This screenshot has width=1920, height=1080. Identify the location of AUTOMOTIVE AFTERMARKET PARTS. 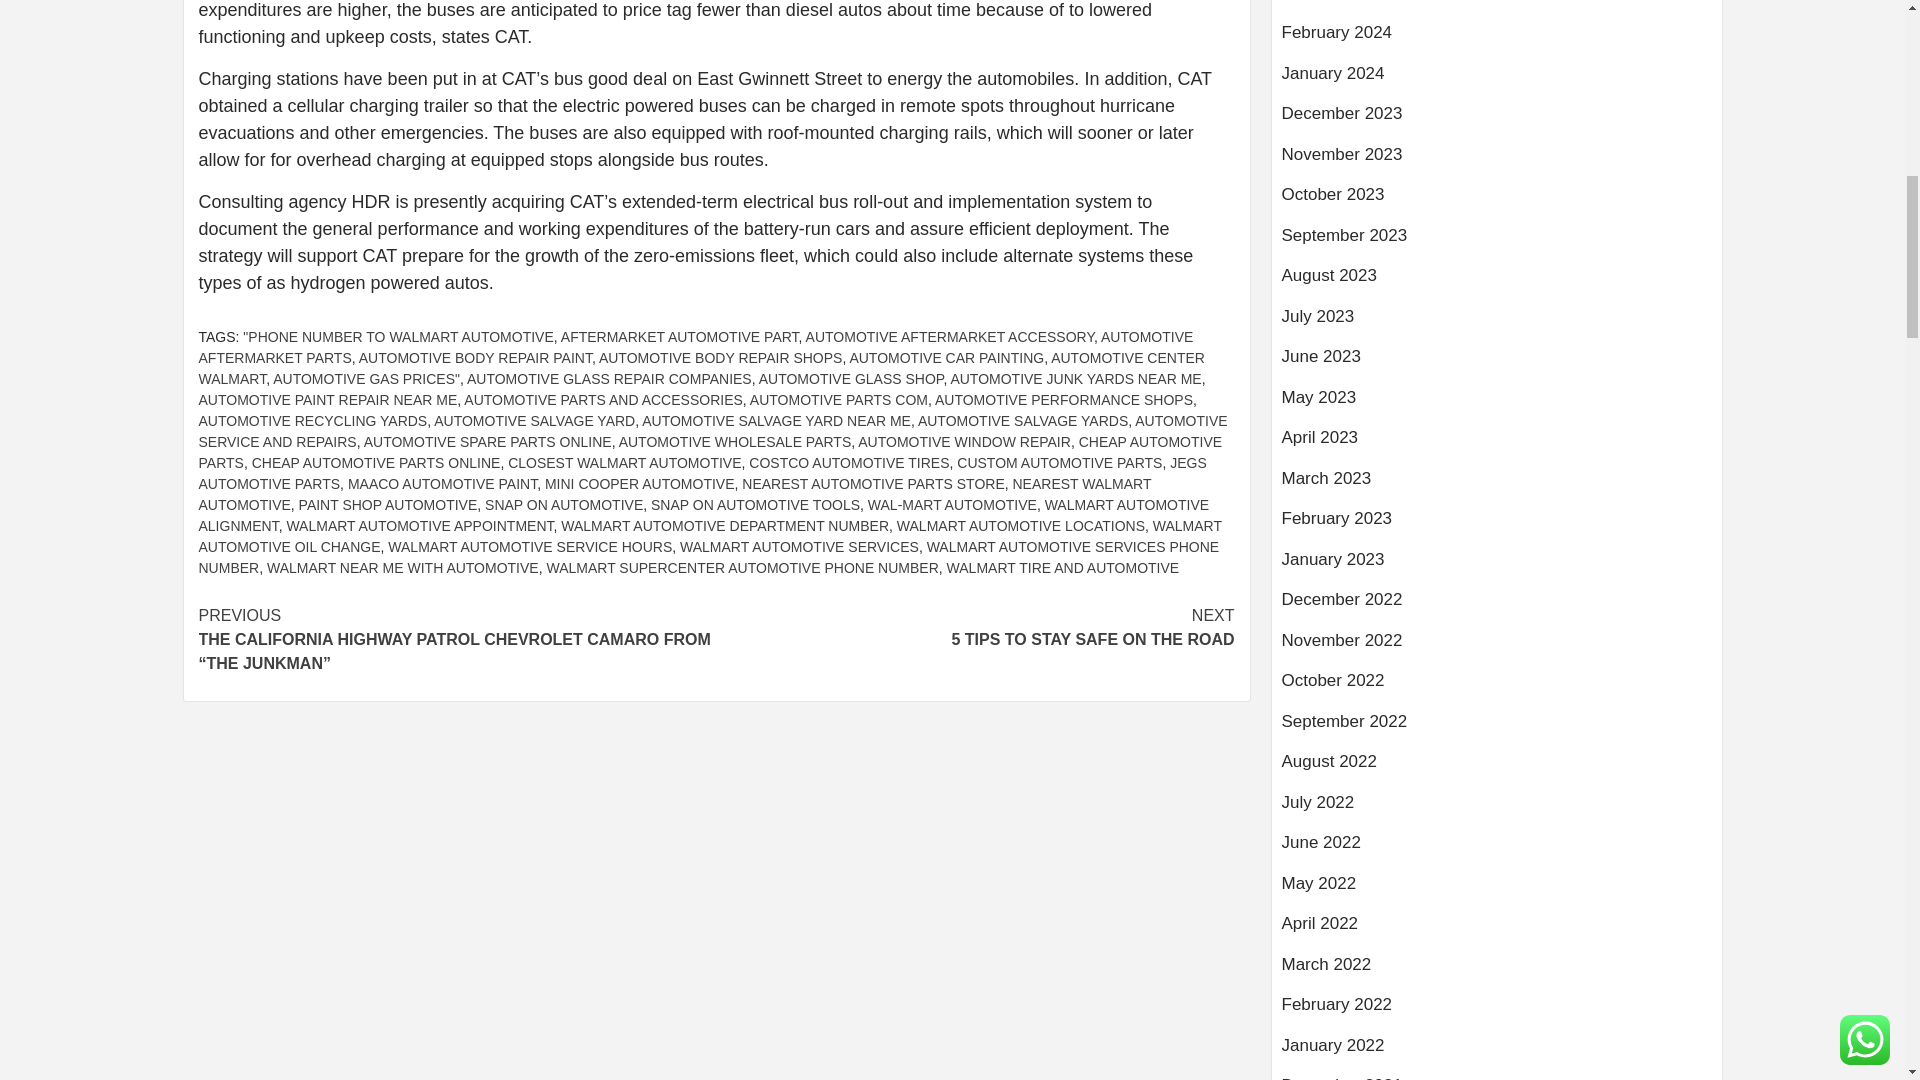
(694, 348).